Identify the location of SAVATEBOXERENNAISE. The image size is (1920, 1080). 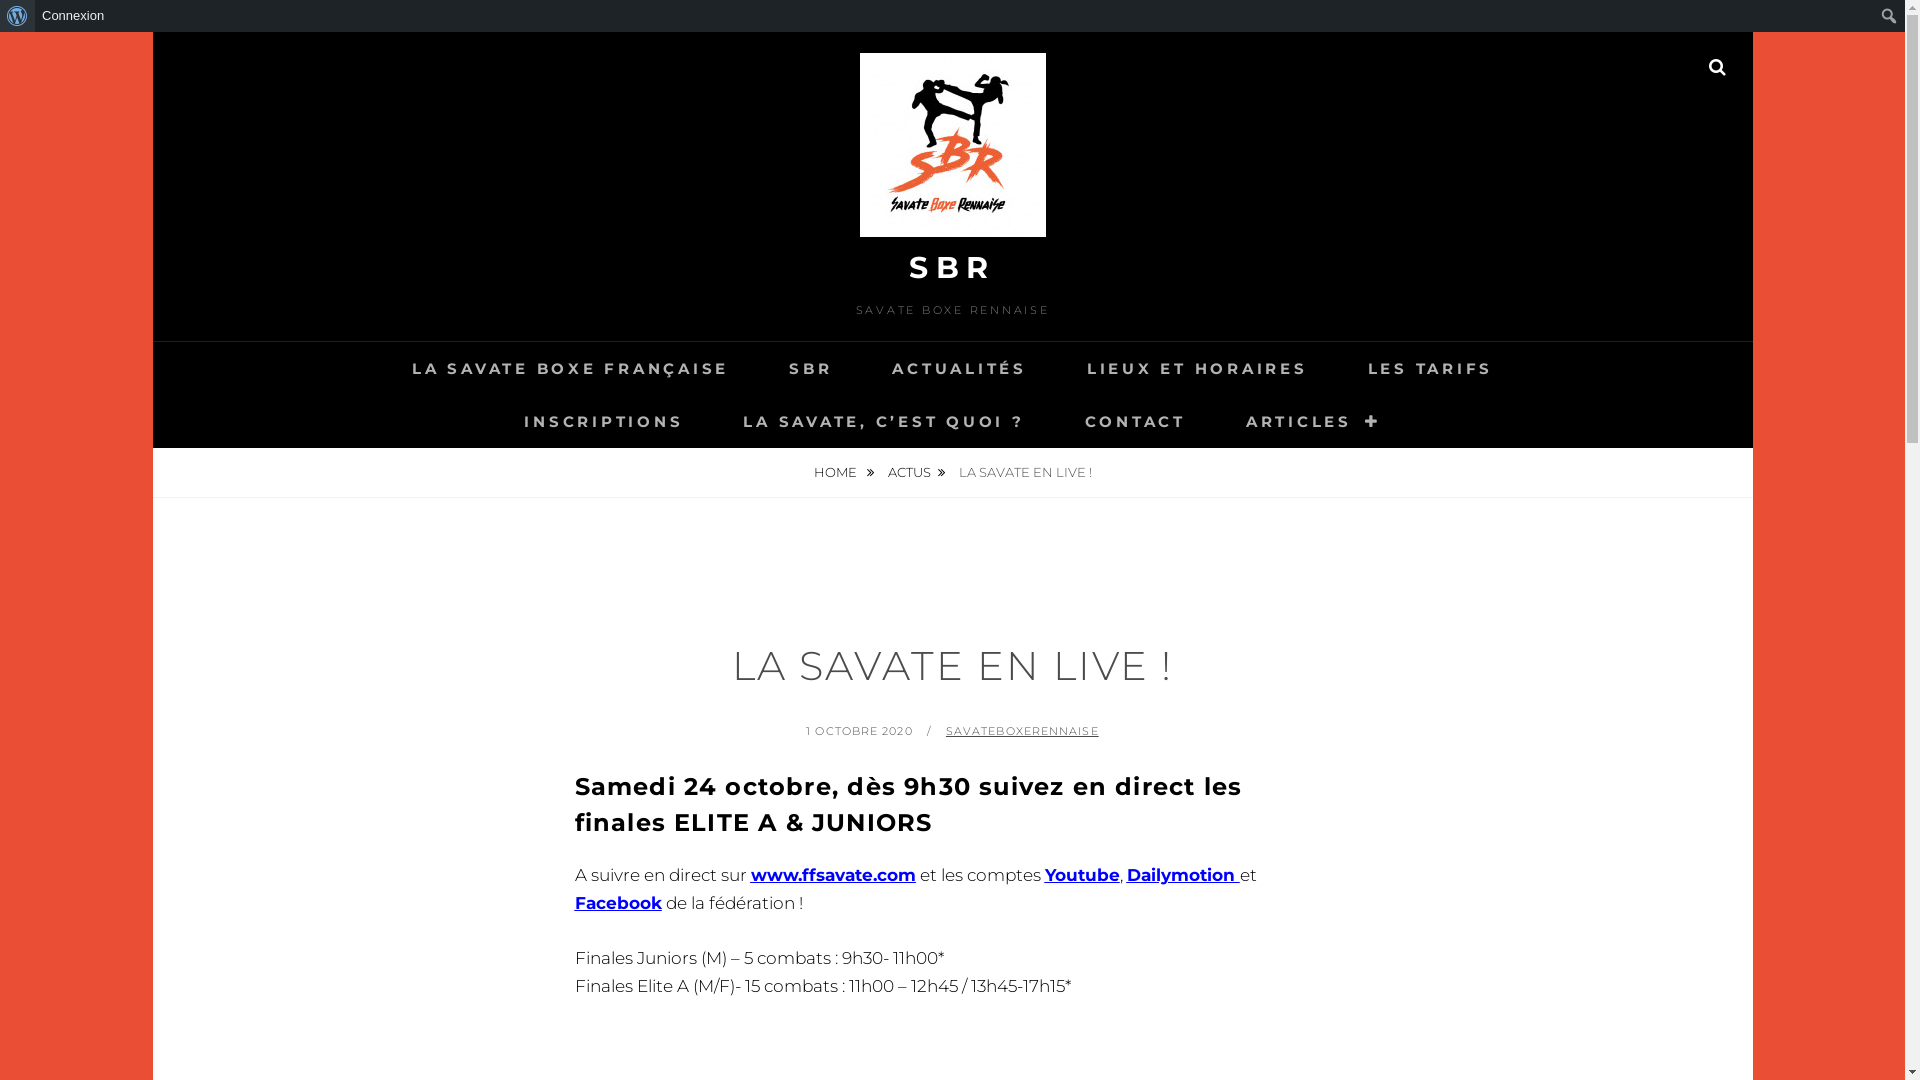
(1022, 731).